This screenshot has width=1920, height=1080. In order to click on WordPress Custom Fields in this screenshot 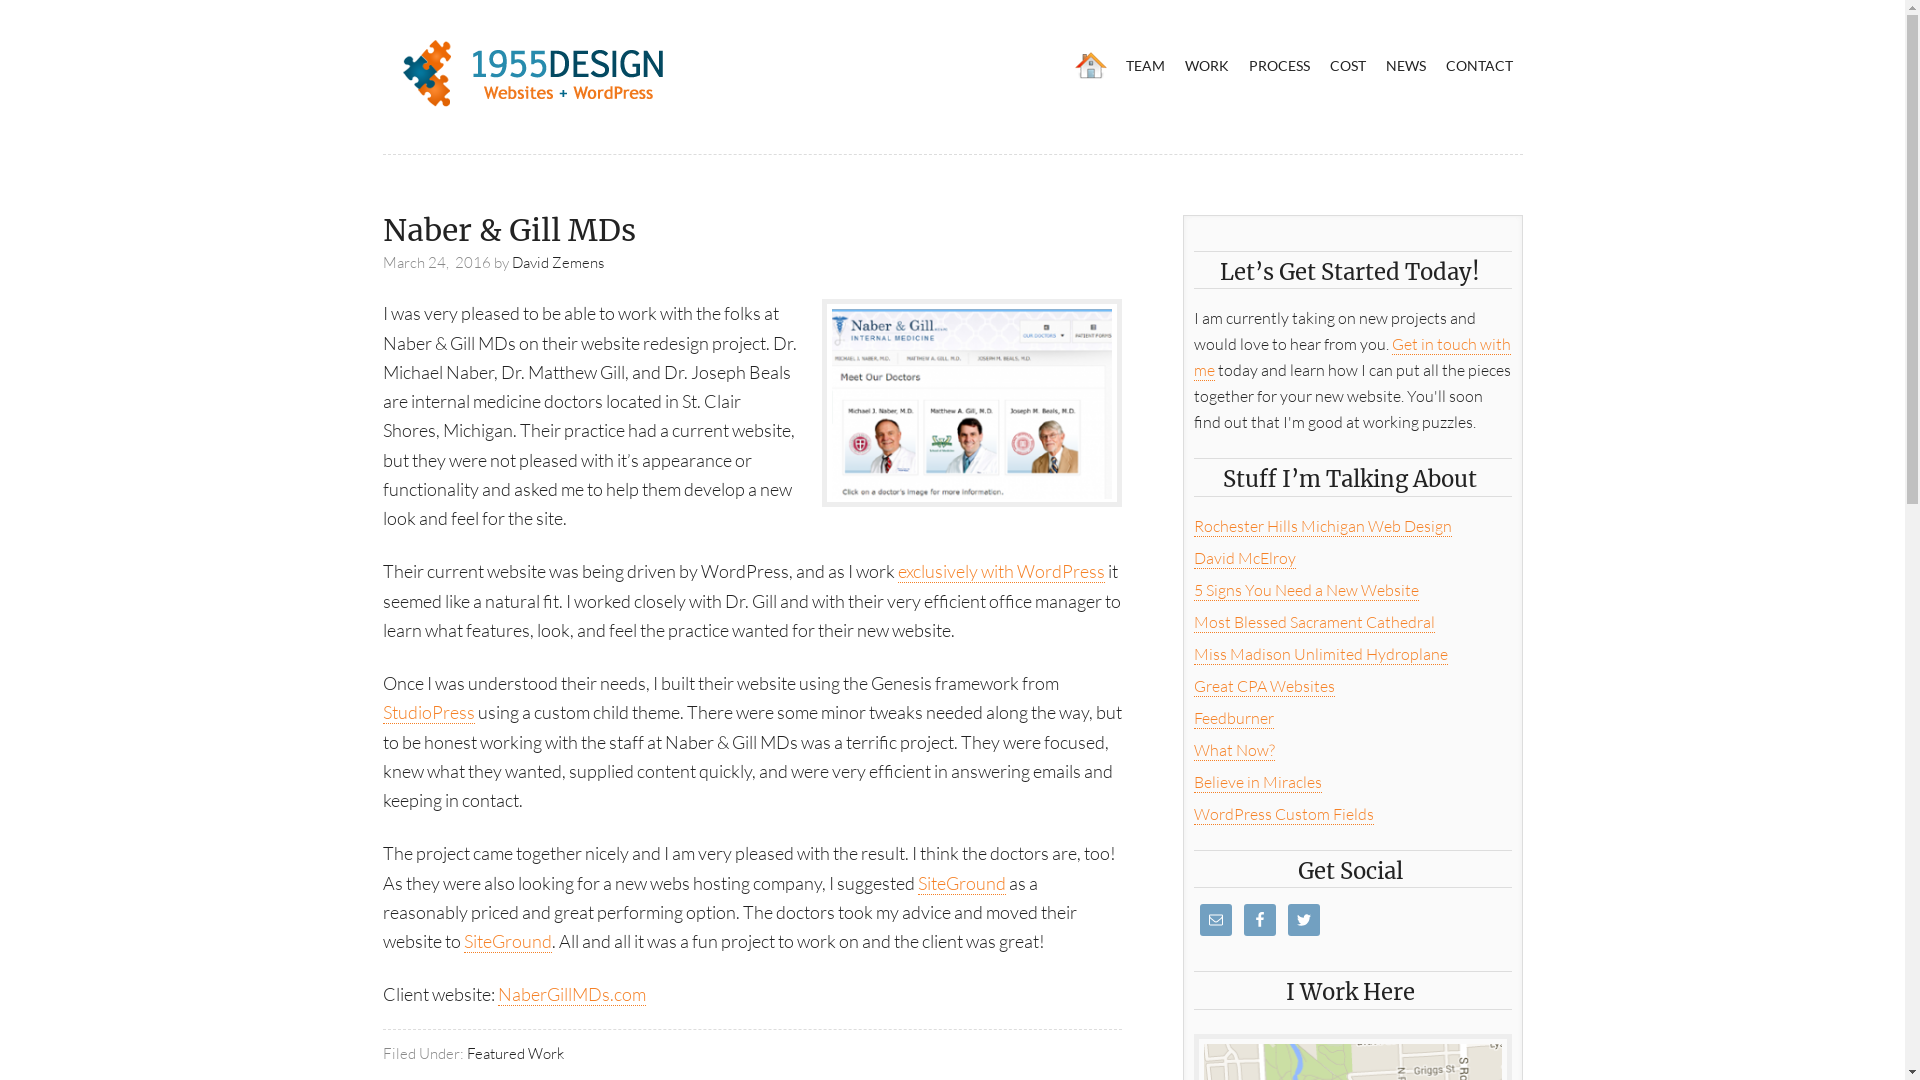, I will do `click(1284, 814)`.